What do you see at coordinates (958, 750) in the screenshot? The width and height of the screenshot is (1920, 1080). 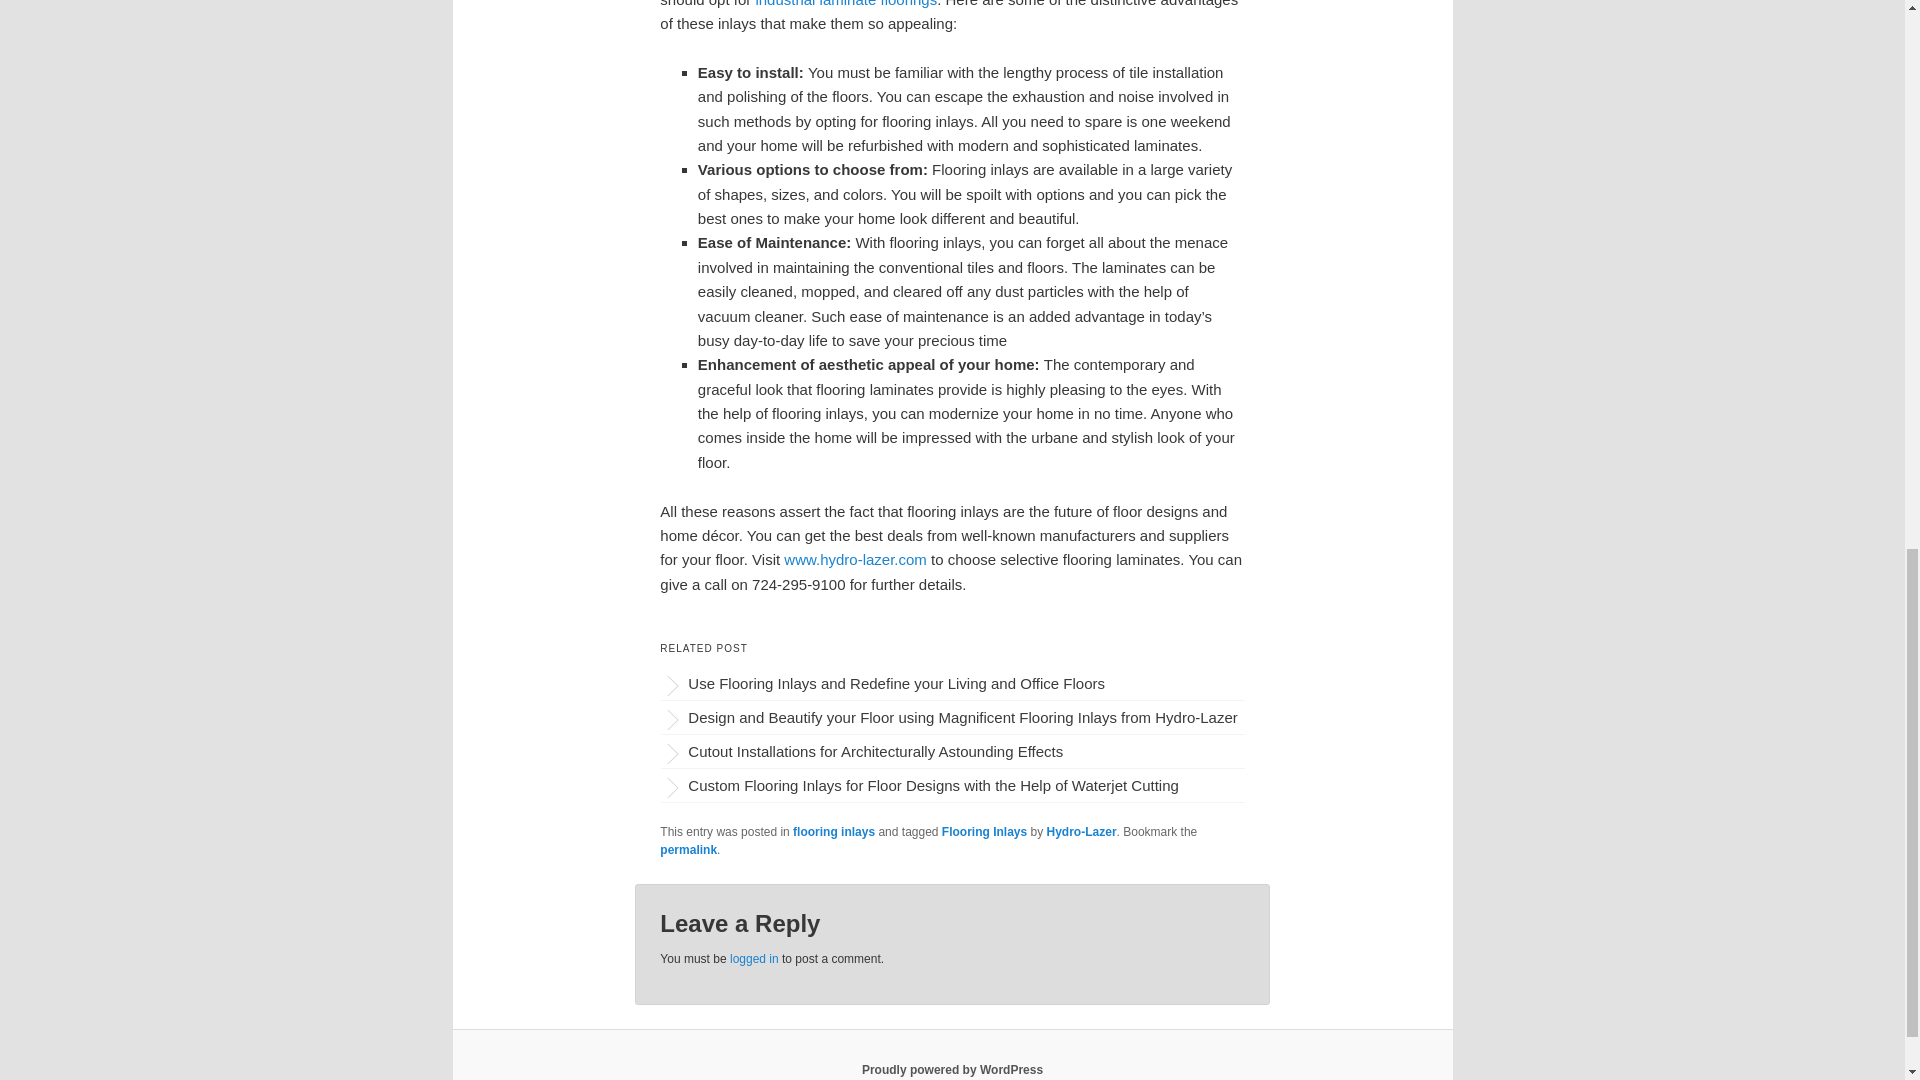 I see `Cutout Installations for Architecturally Astounding Effects` at bounding box center [958, 750].